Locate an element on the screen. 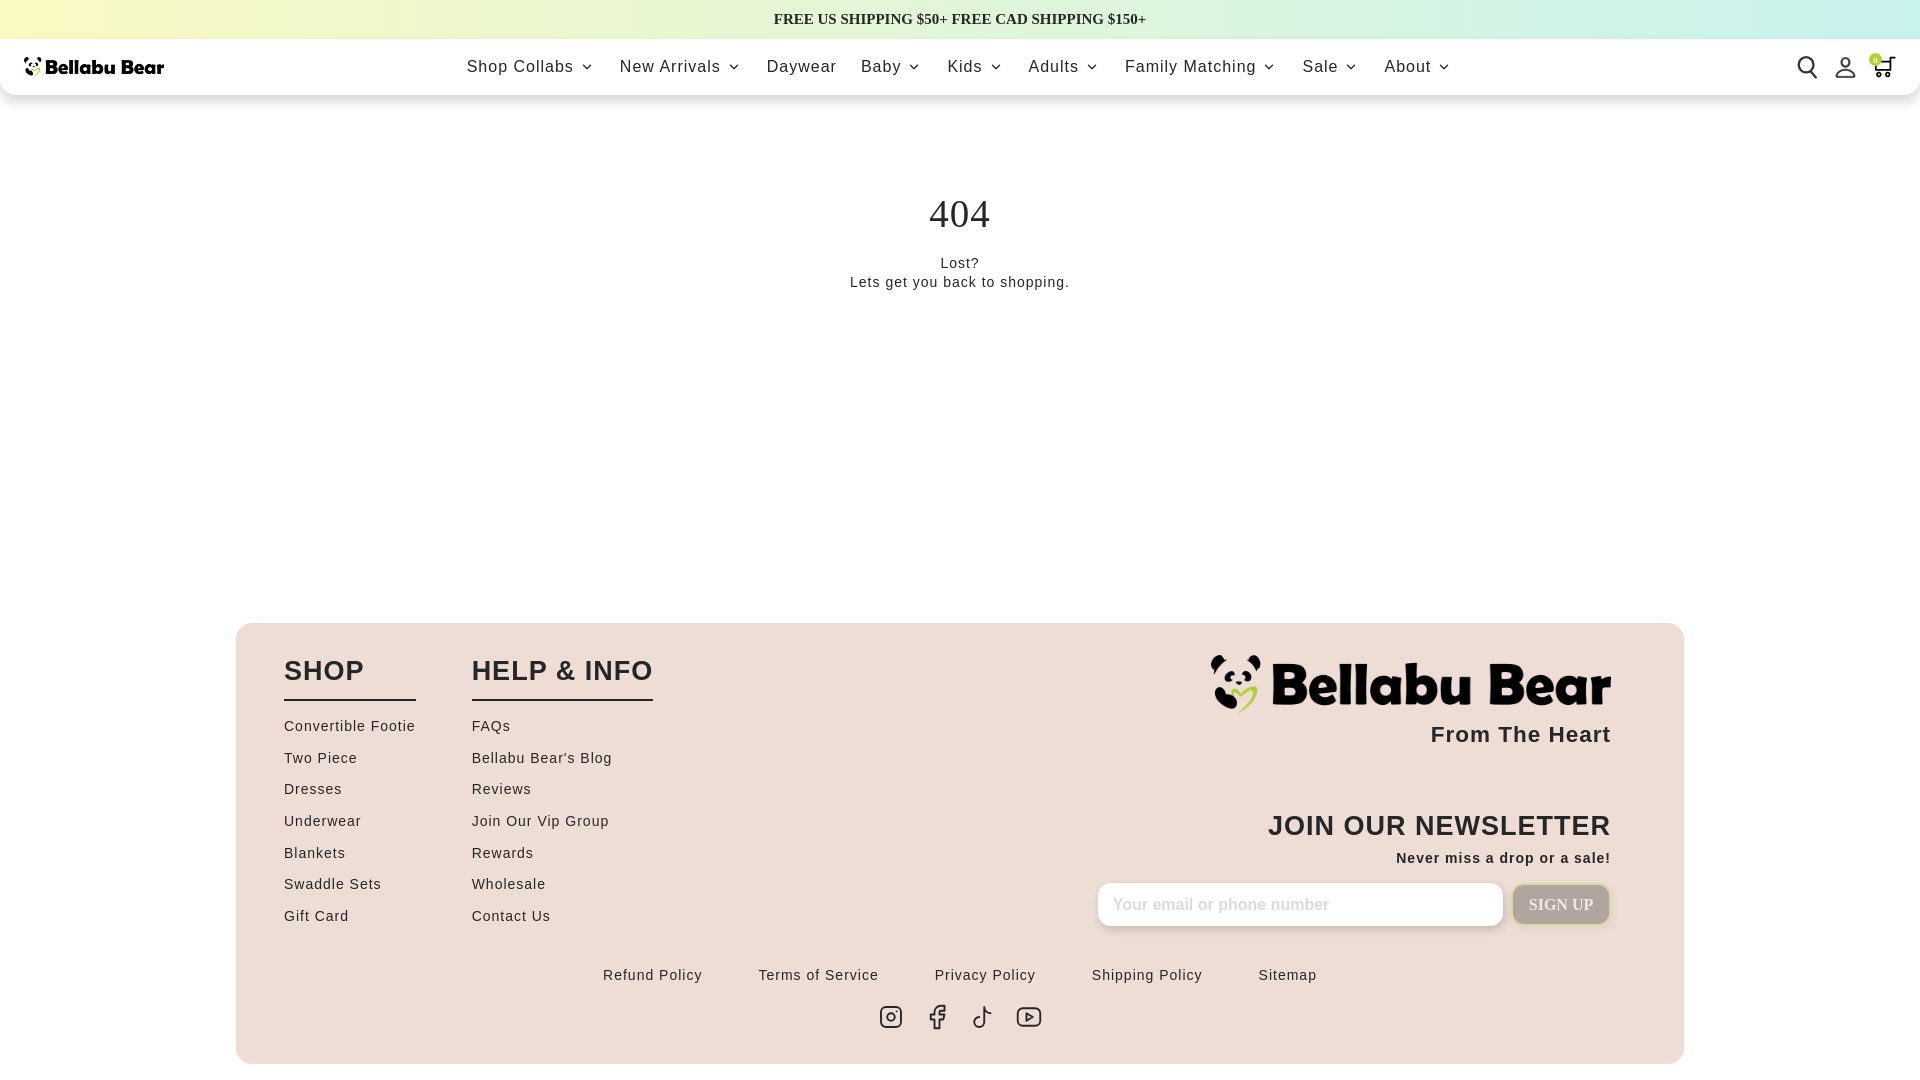  New Arrivals is located at coordinates (681, 66).